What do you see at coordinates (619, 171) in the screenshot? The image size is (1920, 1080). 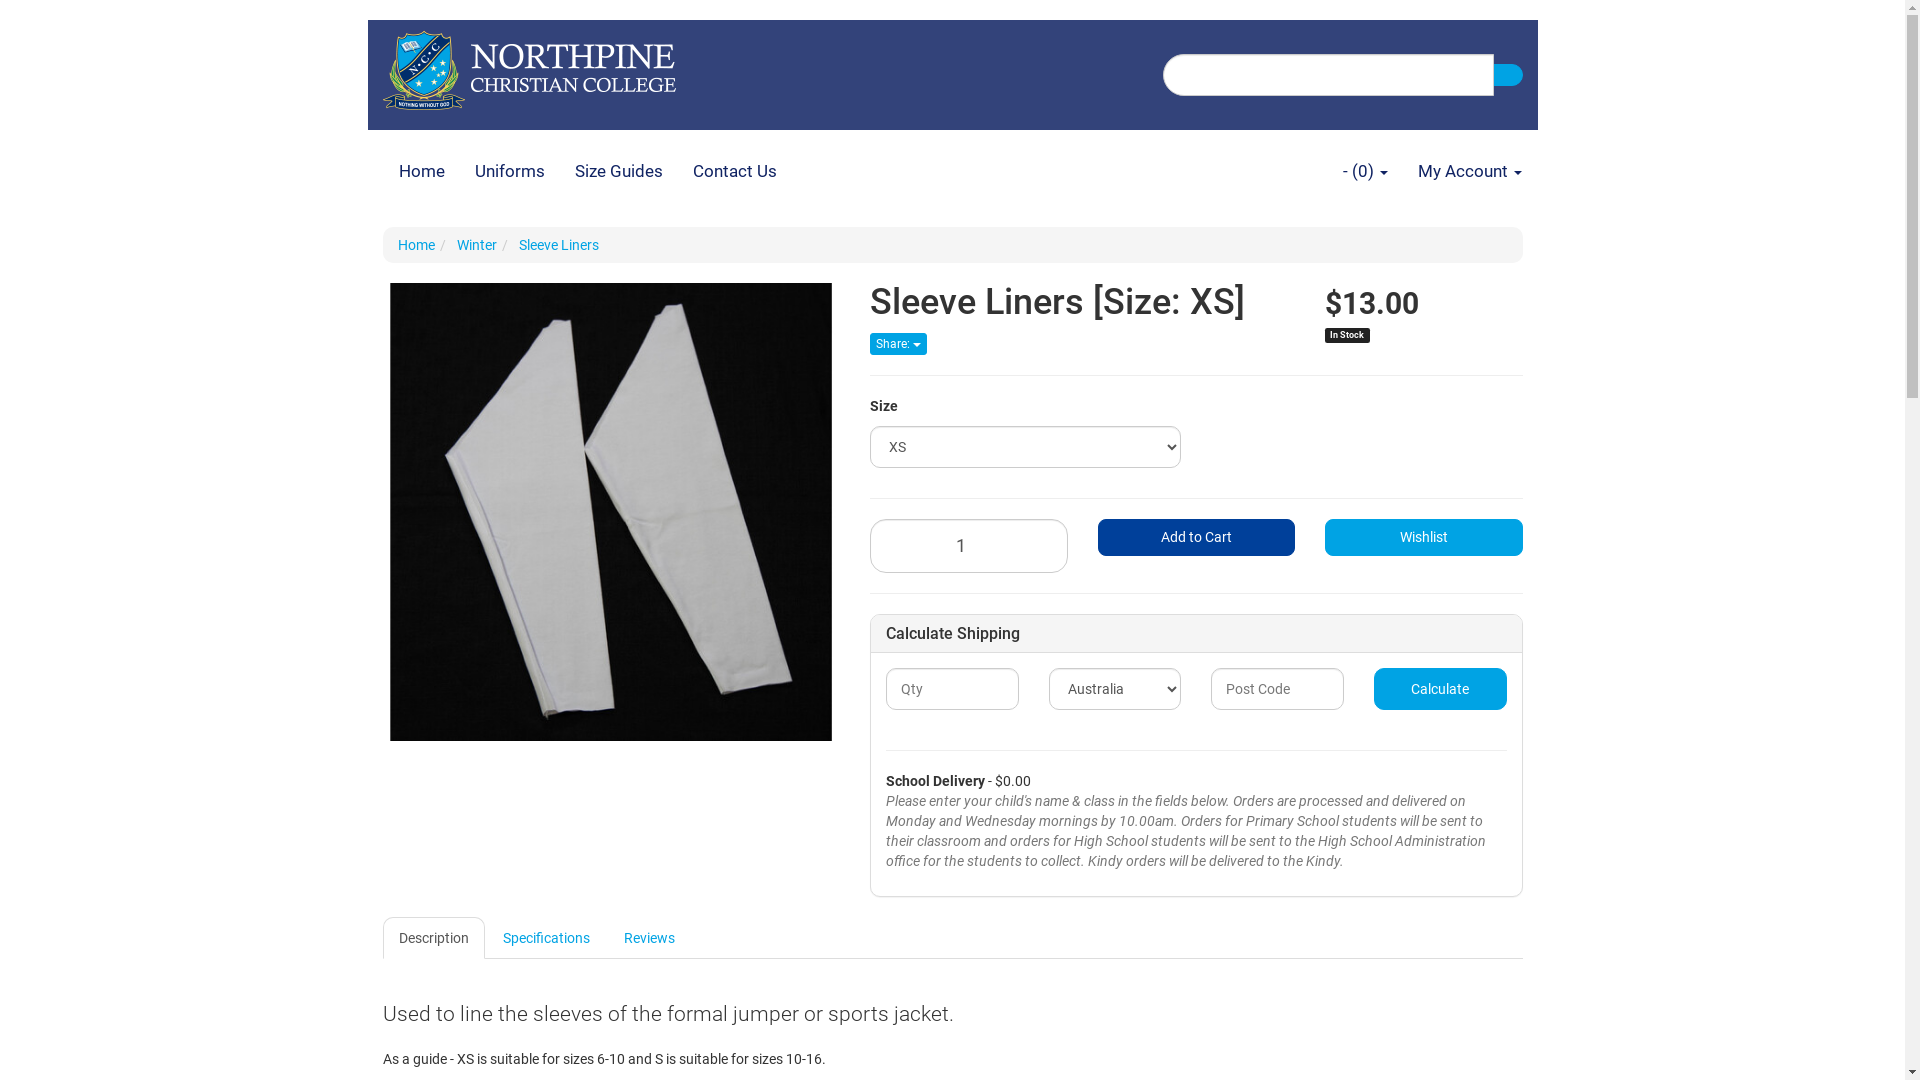 I see `Size Guides` at bounding box center [619, 171].